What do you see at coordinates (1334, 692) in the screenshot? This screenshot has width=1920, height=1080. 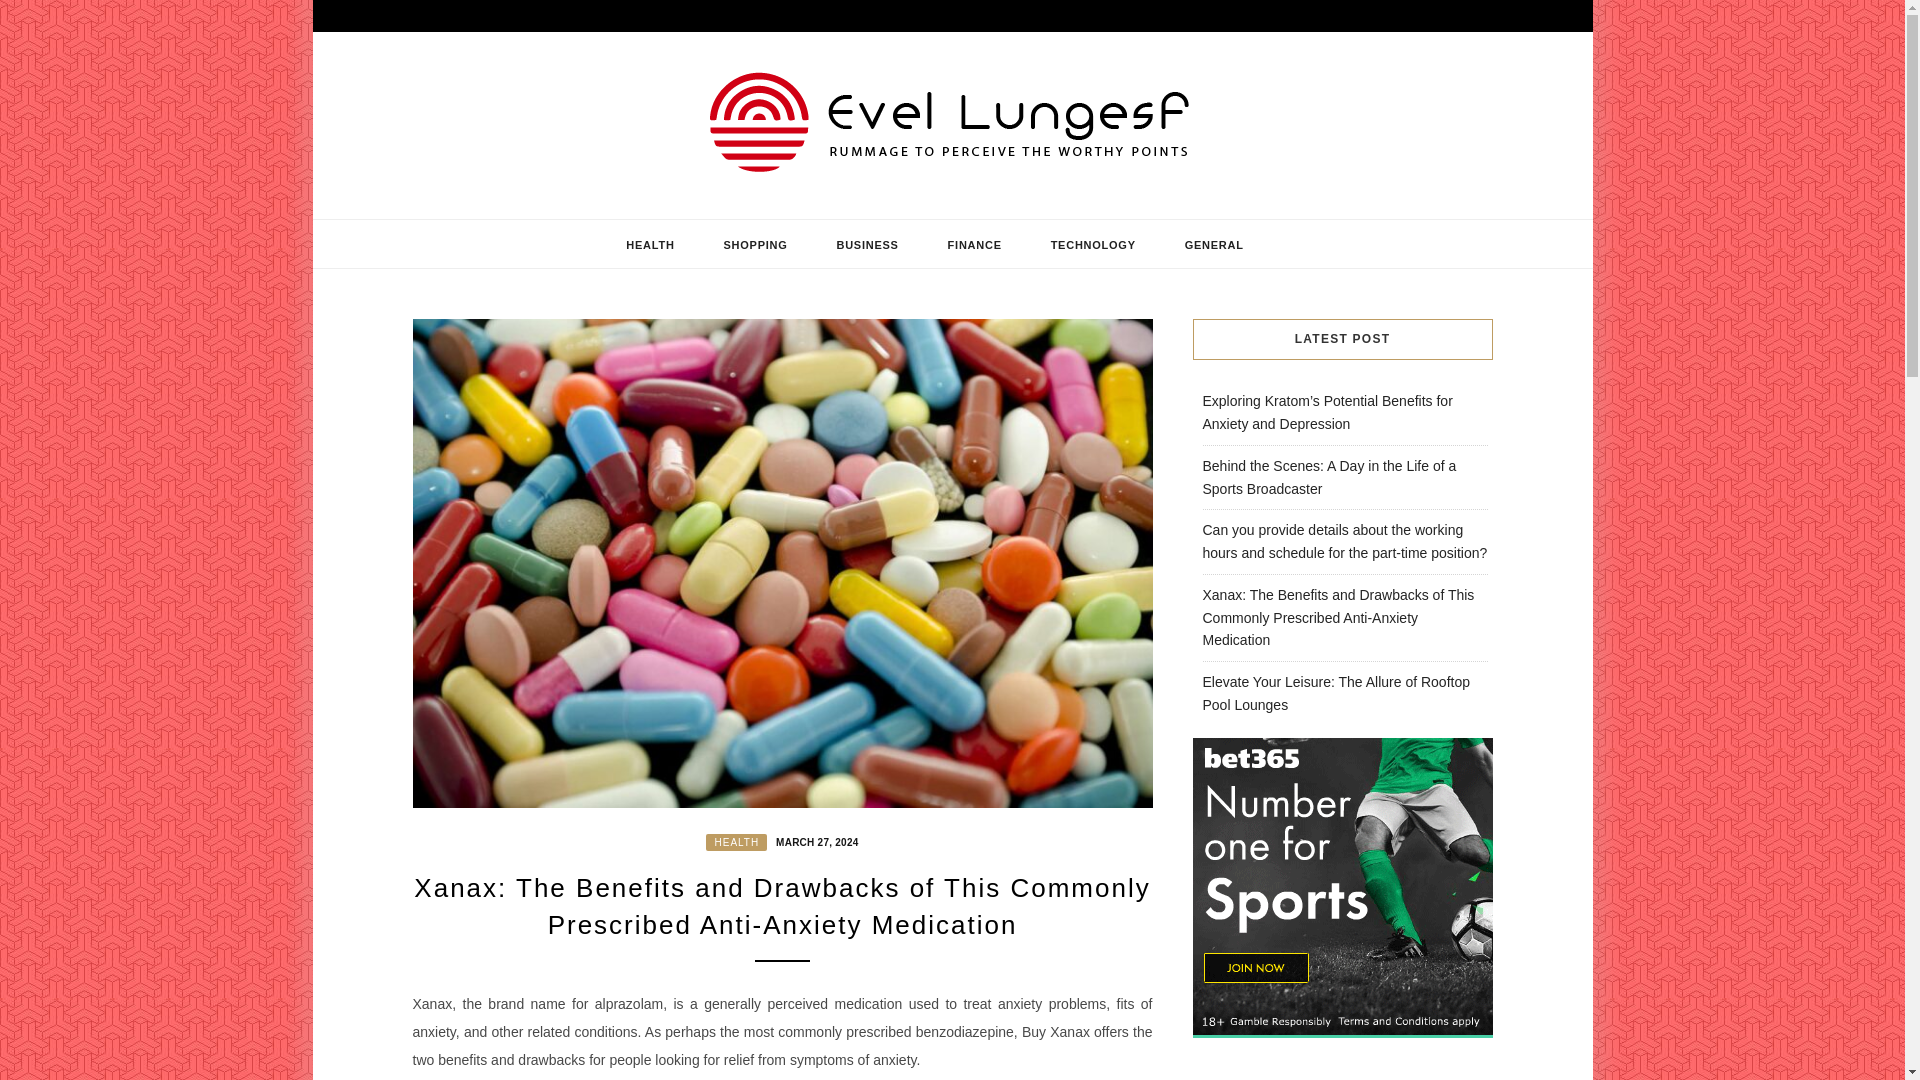 I see `Elevate Your Leisure: The Allure of Rooftop Pool Lounges` at bounding box center [1334, 692].